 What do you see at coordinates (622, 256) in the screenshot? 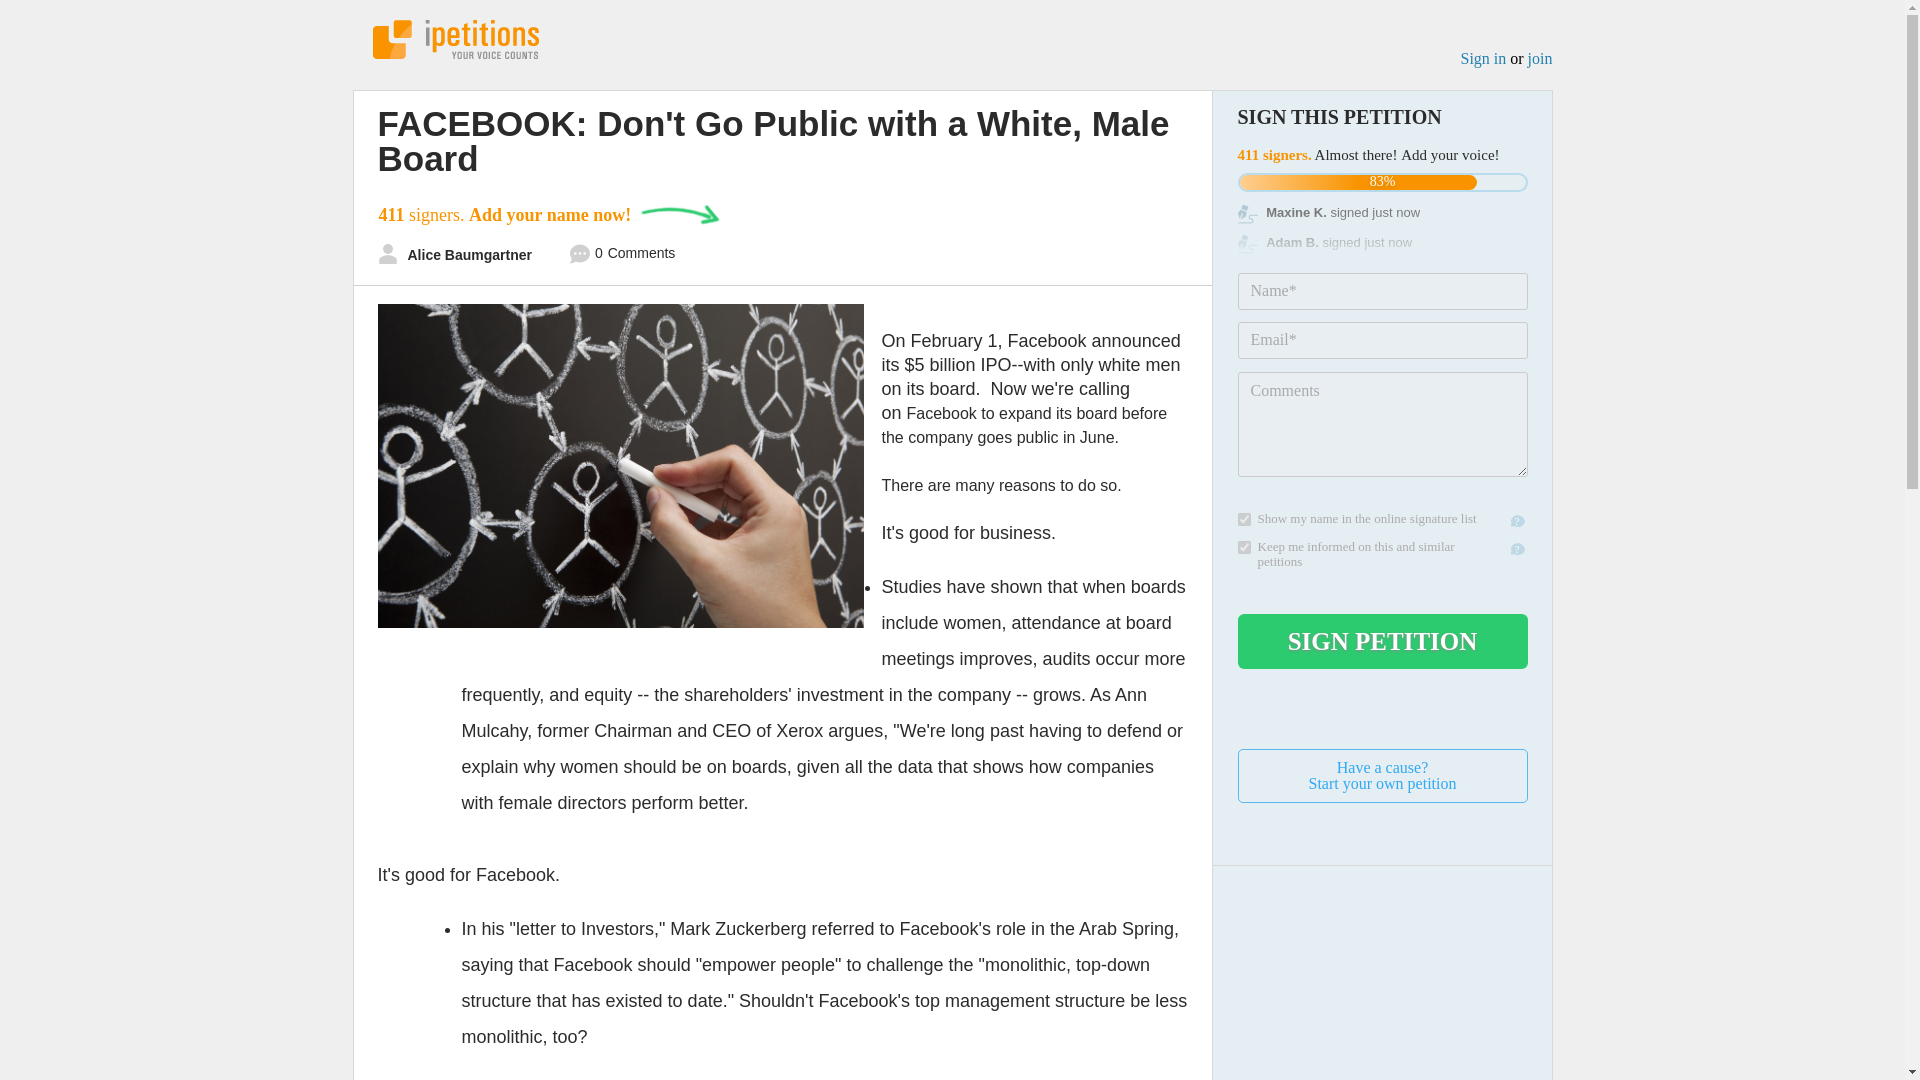
I see `1` at bounding box center [622, 256].